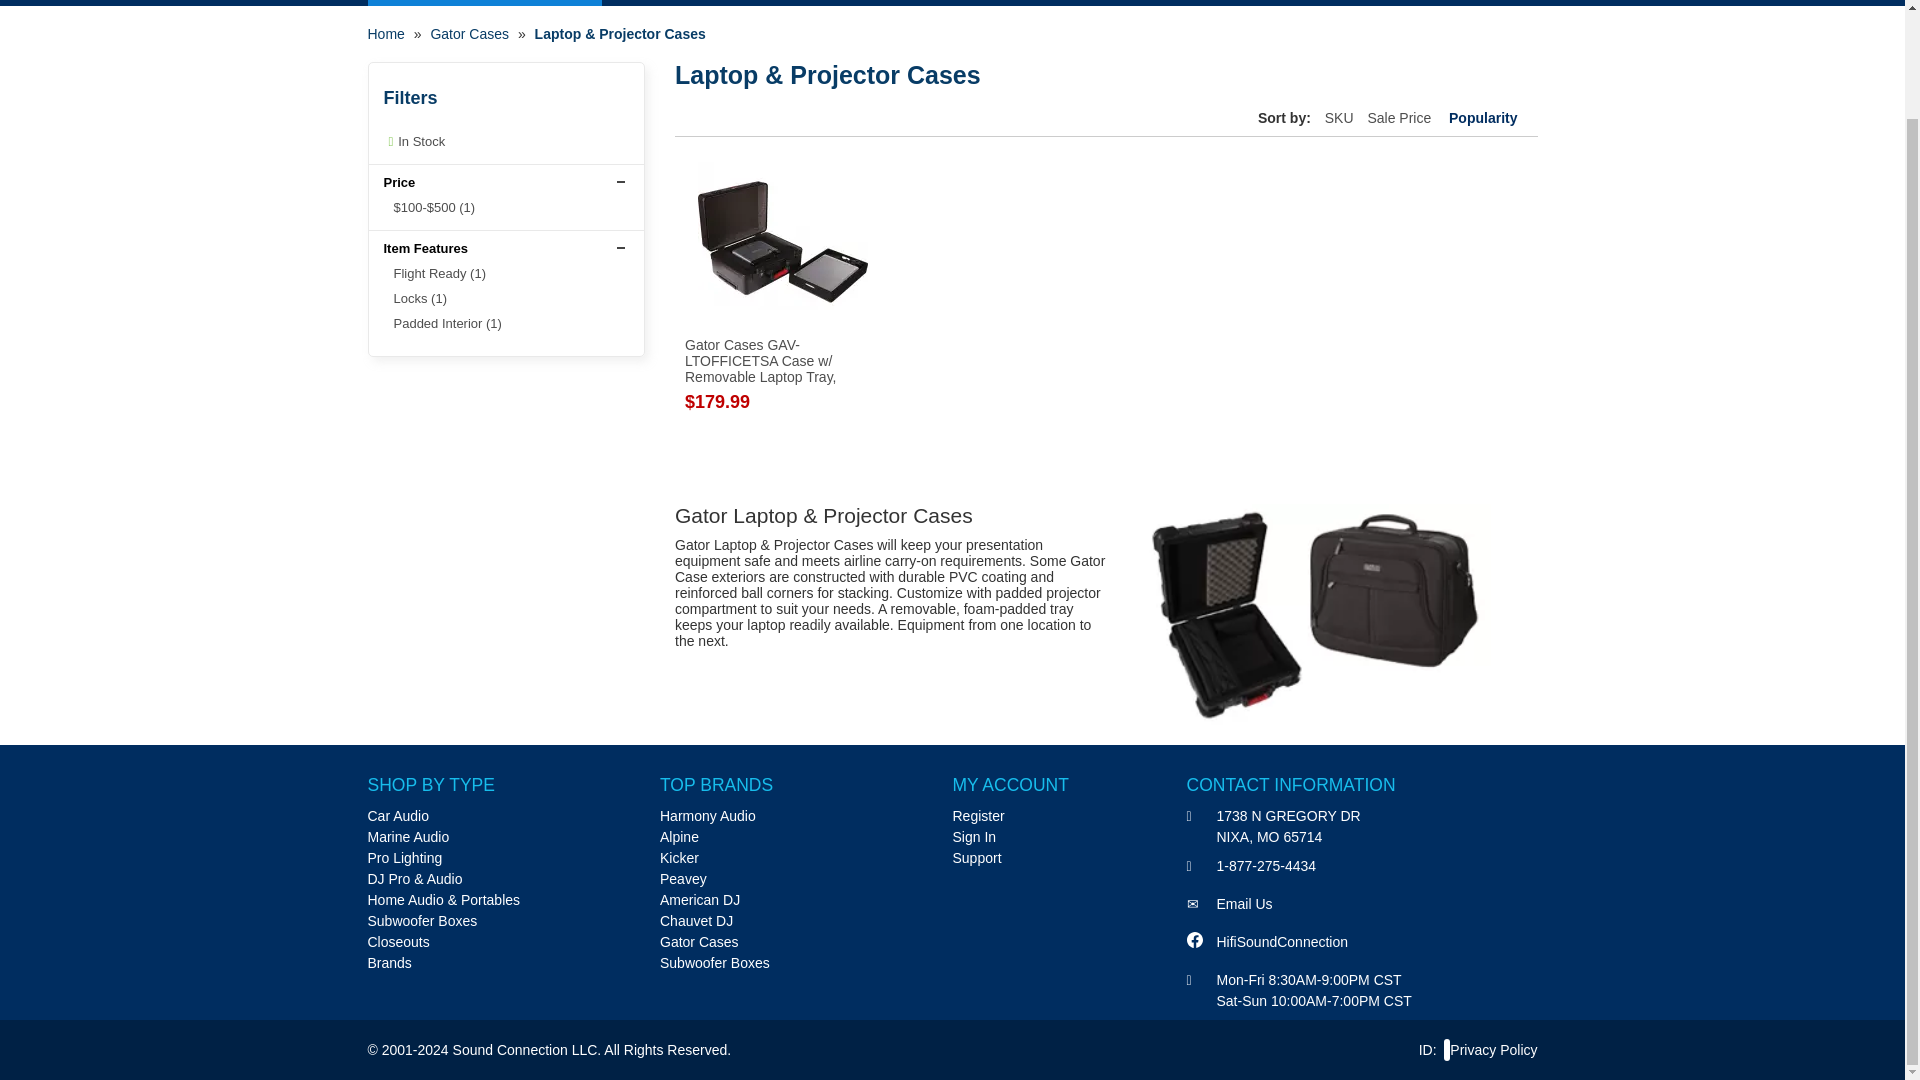 The image size is (1920, 1080). What do you see at coordinates (1338, 118) in the screenshot?
I see `Sort by: SKU` at bounding box center [1338, 118].